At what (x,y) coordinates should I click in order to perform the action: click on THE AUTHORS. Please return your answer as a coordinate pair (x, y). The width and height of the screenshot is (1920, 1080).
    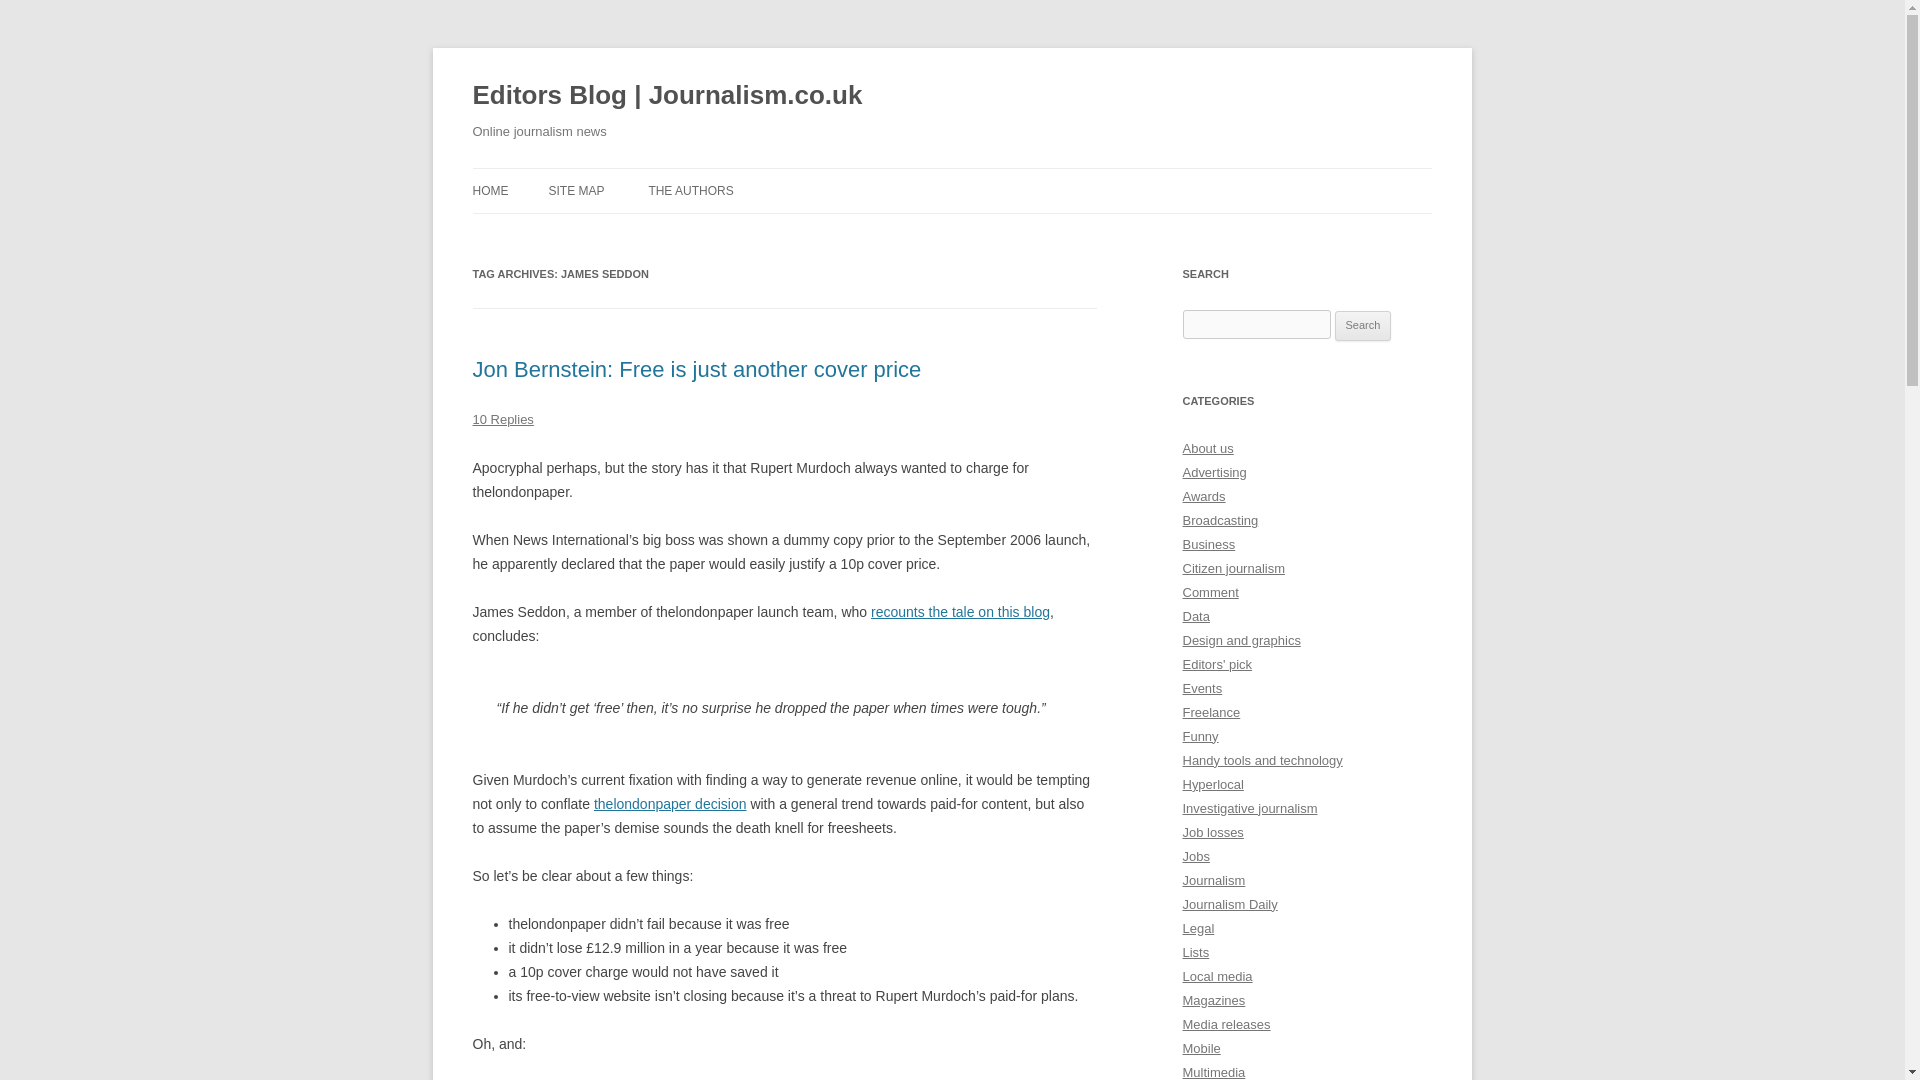
    Looking at the image, I should click on (690, 190).